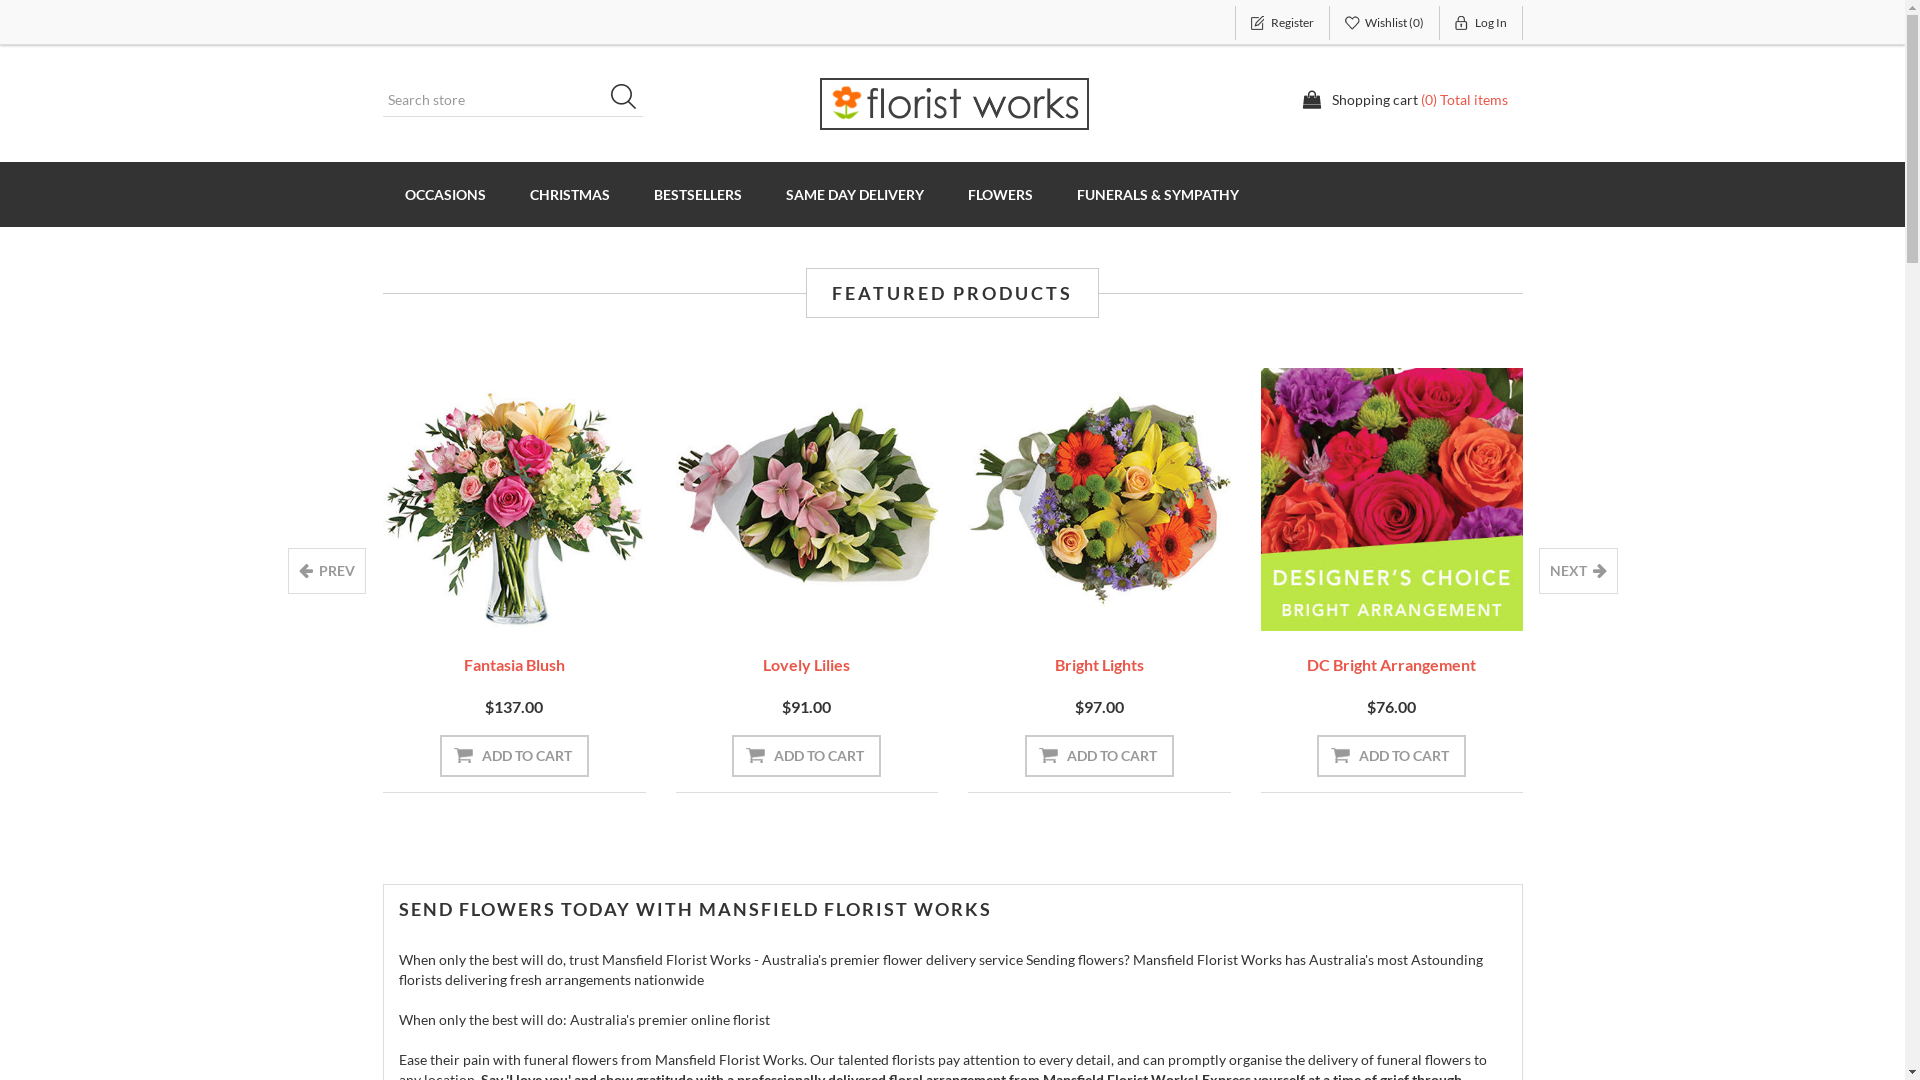 This screenshot has height=1080, width=1920. Describe the element at coordinates (808, 500) in the screenshot. I see `Show details for Lovely Lilies` at that location.